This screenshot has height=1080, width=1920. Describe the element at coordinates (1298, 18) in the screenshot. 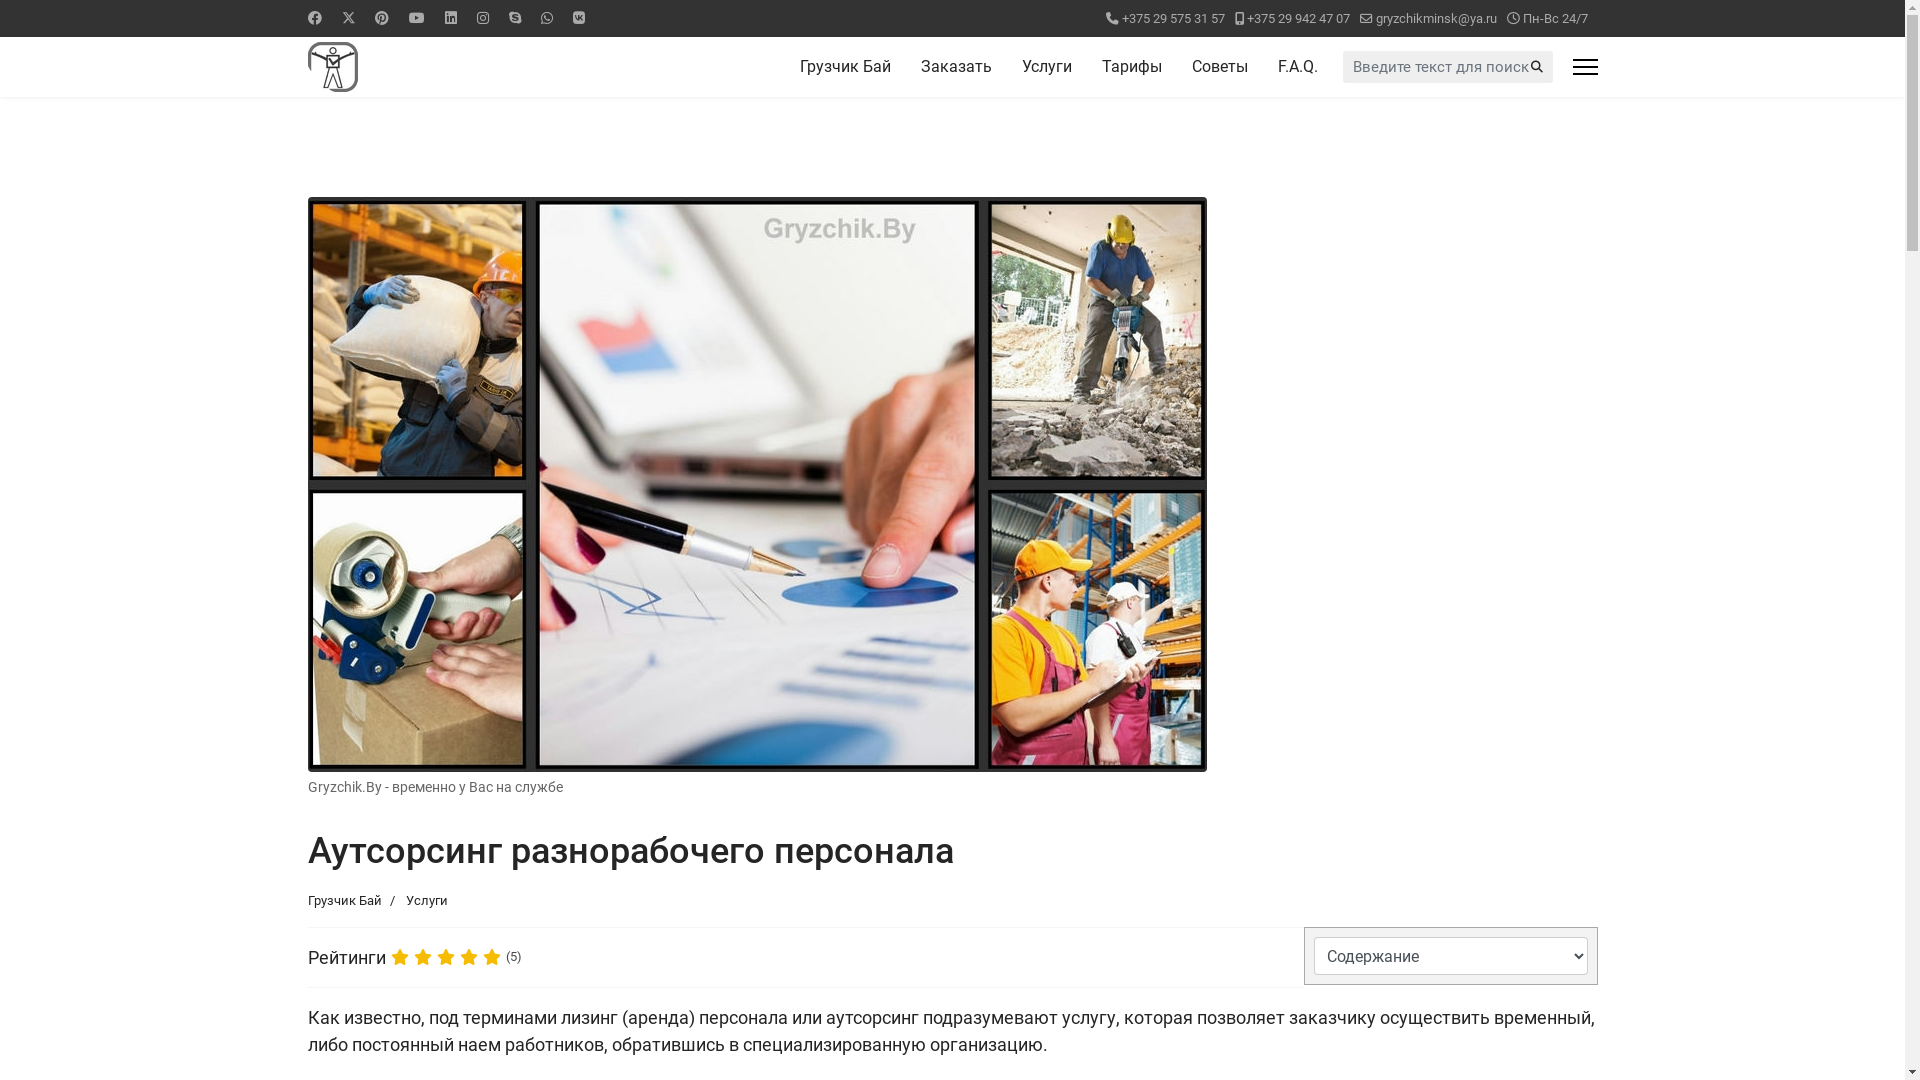

I see `+375 29 942 47 07` at that location.